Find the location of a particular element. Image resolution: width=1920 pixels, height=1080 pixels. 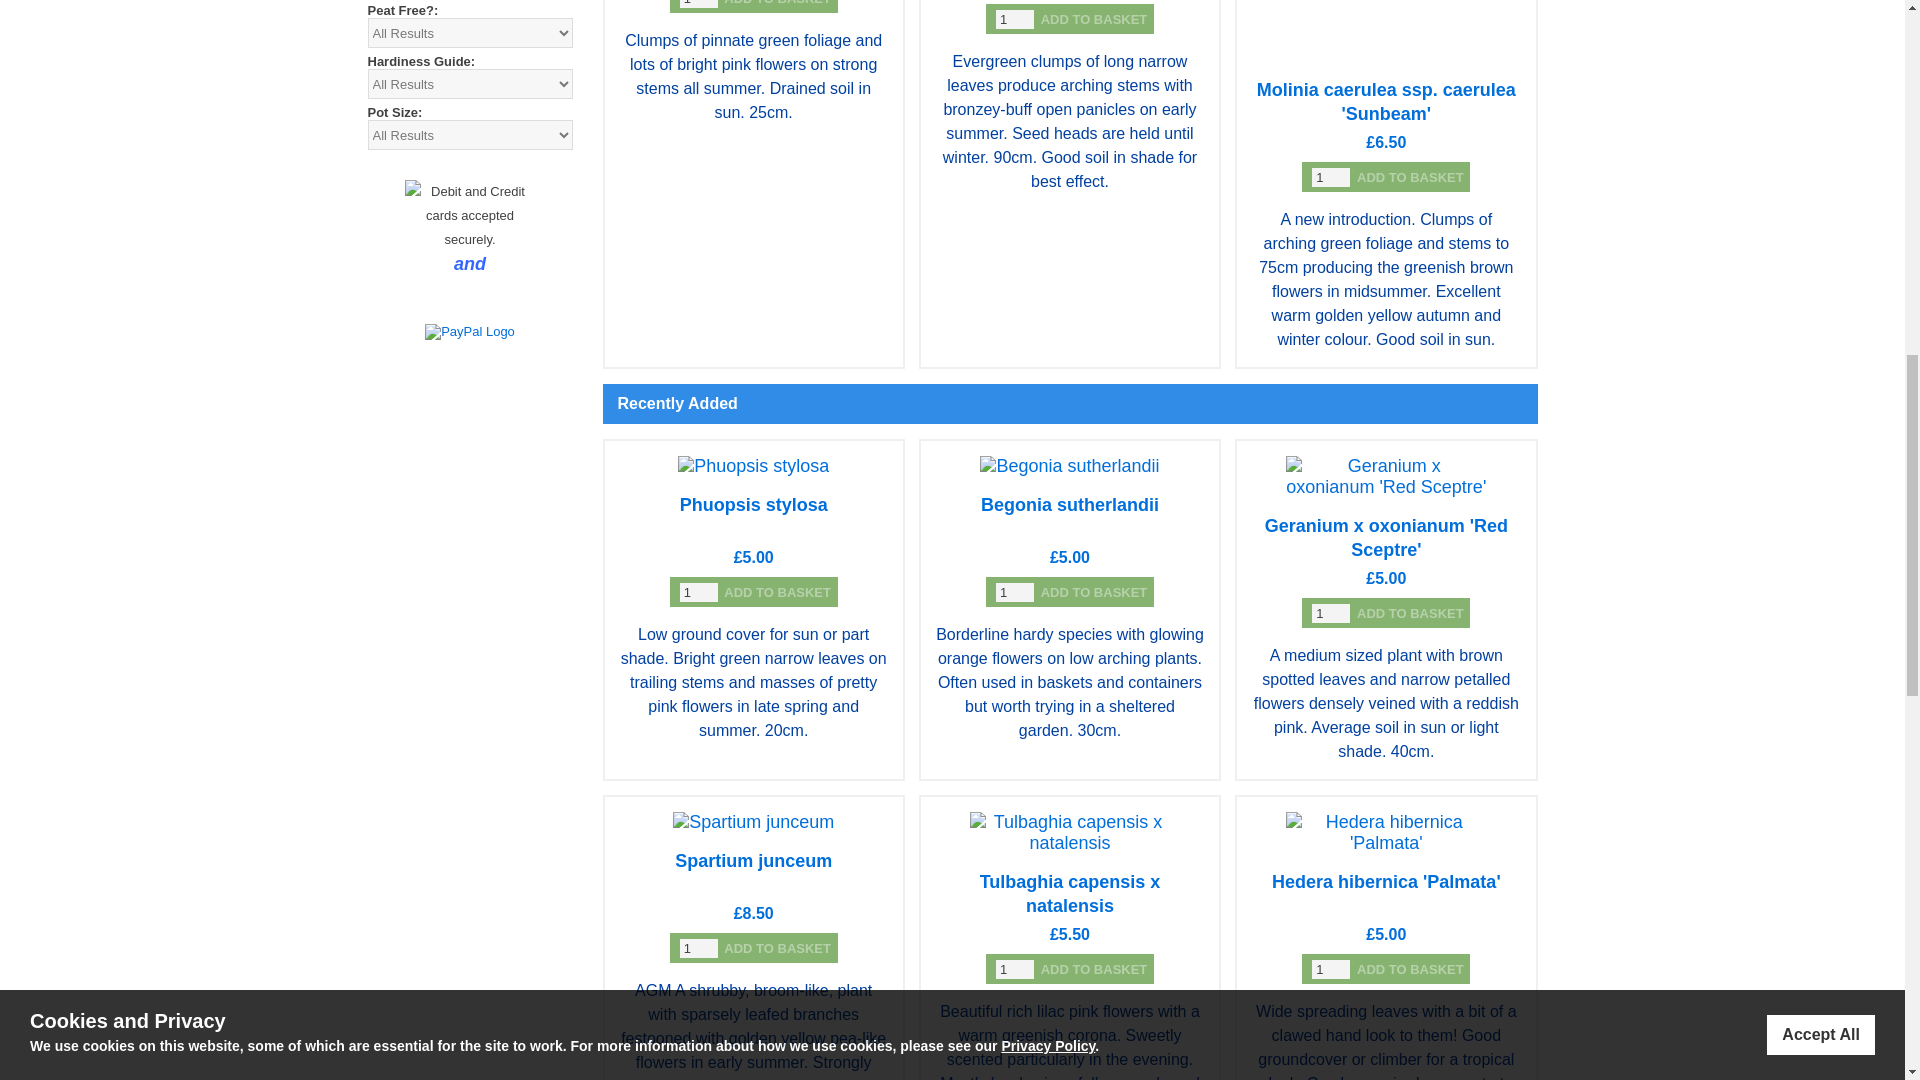

1 is located at coordinates (698, 947).